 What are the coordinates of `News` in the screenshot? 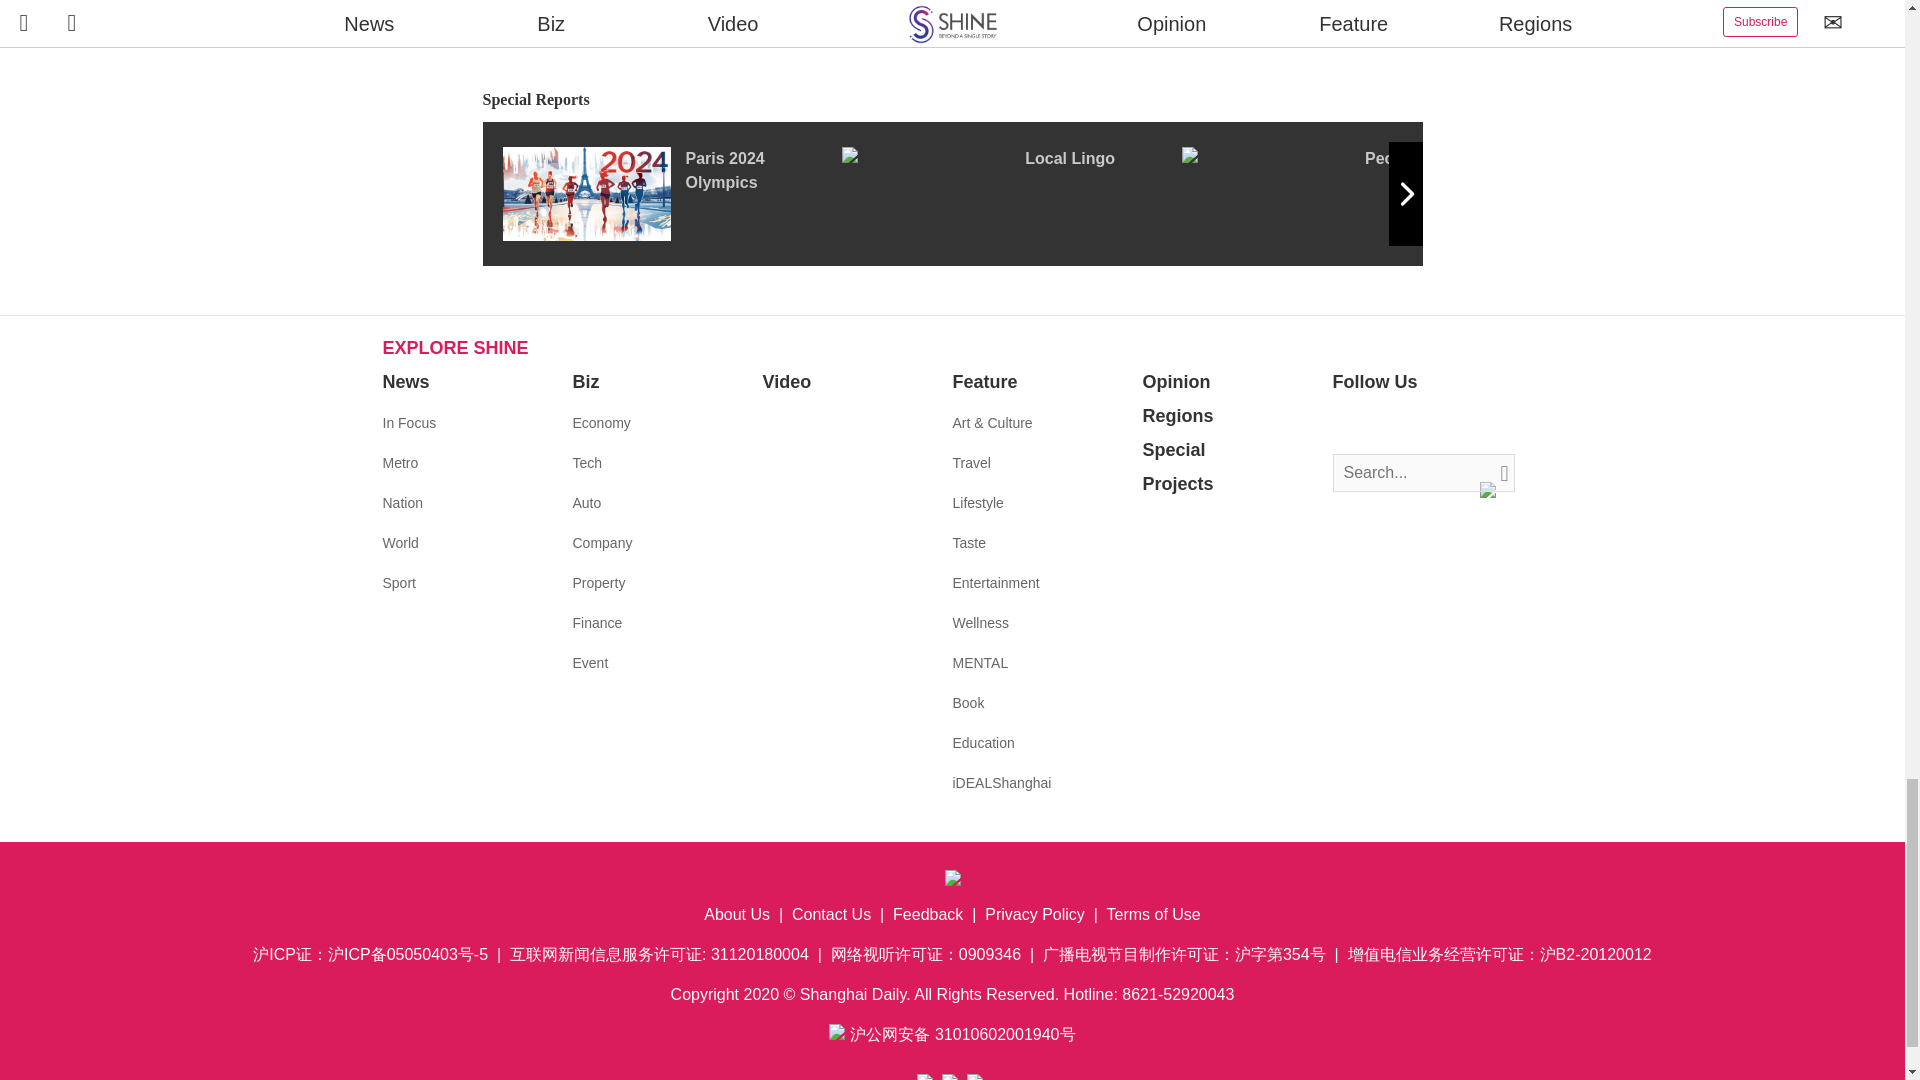 It's located at (405, 382).